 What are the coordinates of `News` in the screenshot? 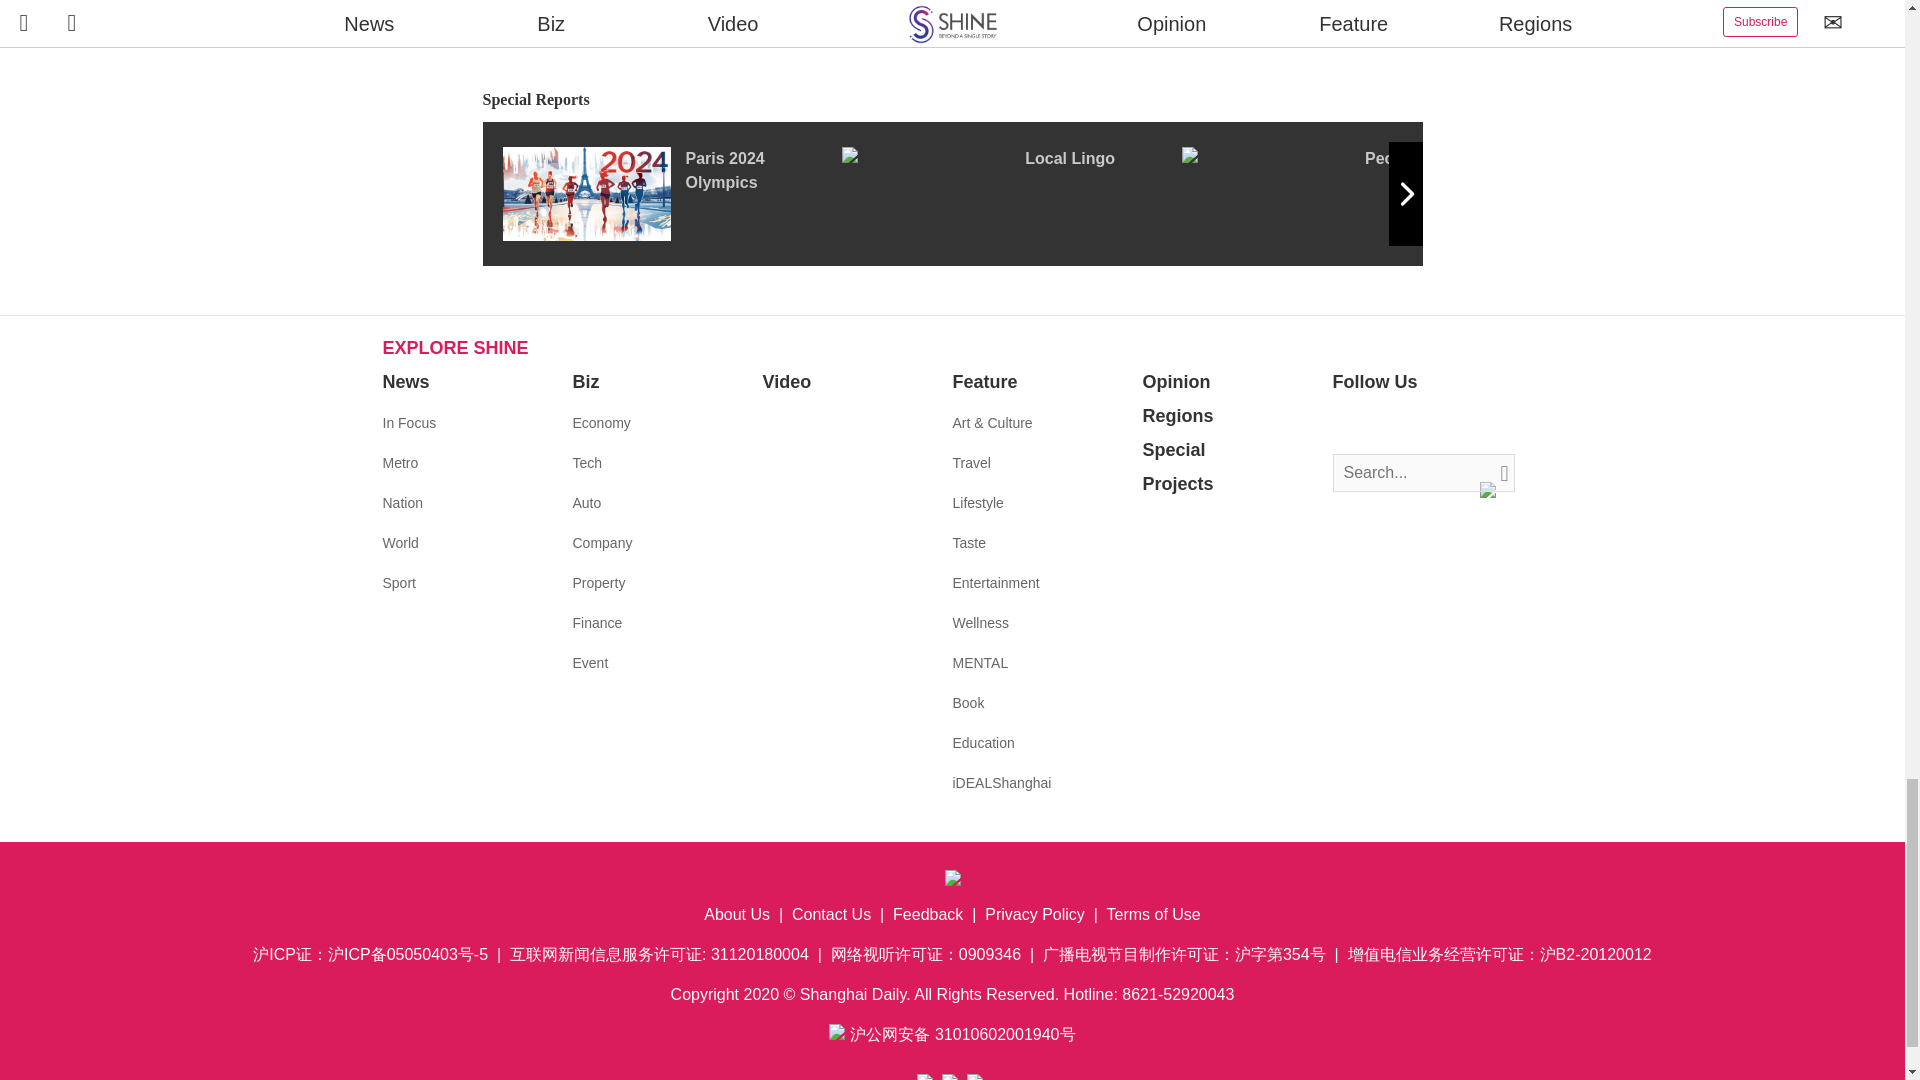 It's located at (405, 382).